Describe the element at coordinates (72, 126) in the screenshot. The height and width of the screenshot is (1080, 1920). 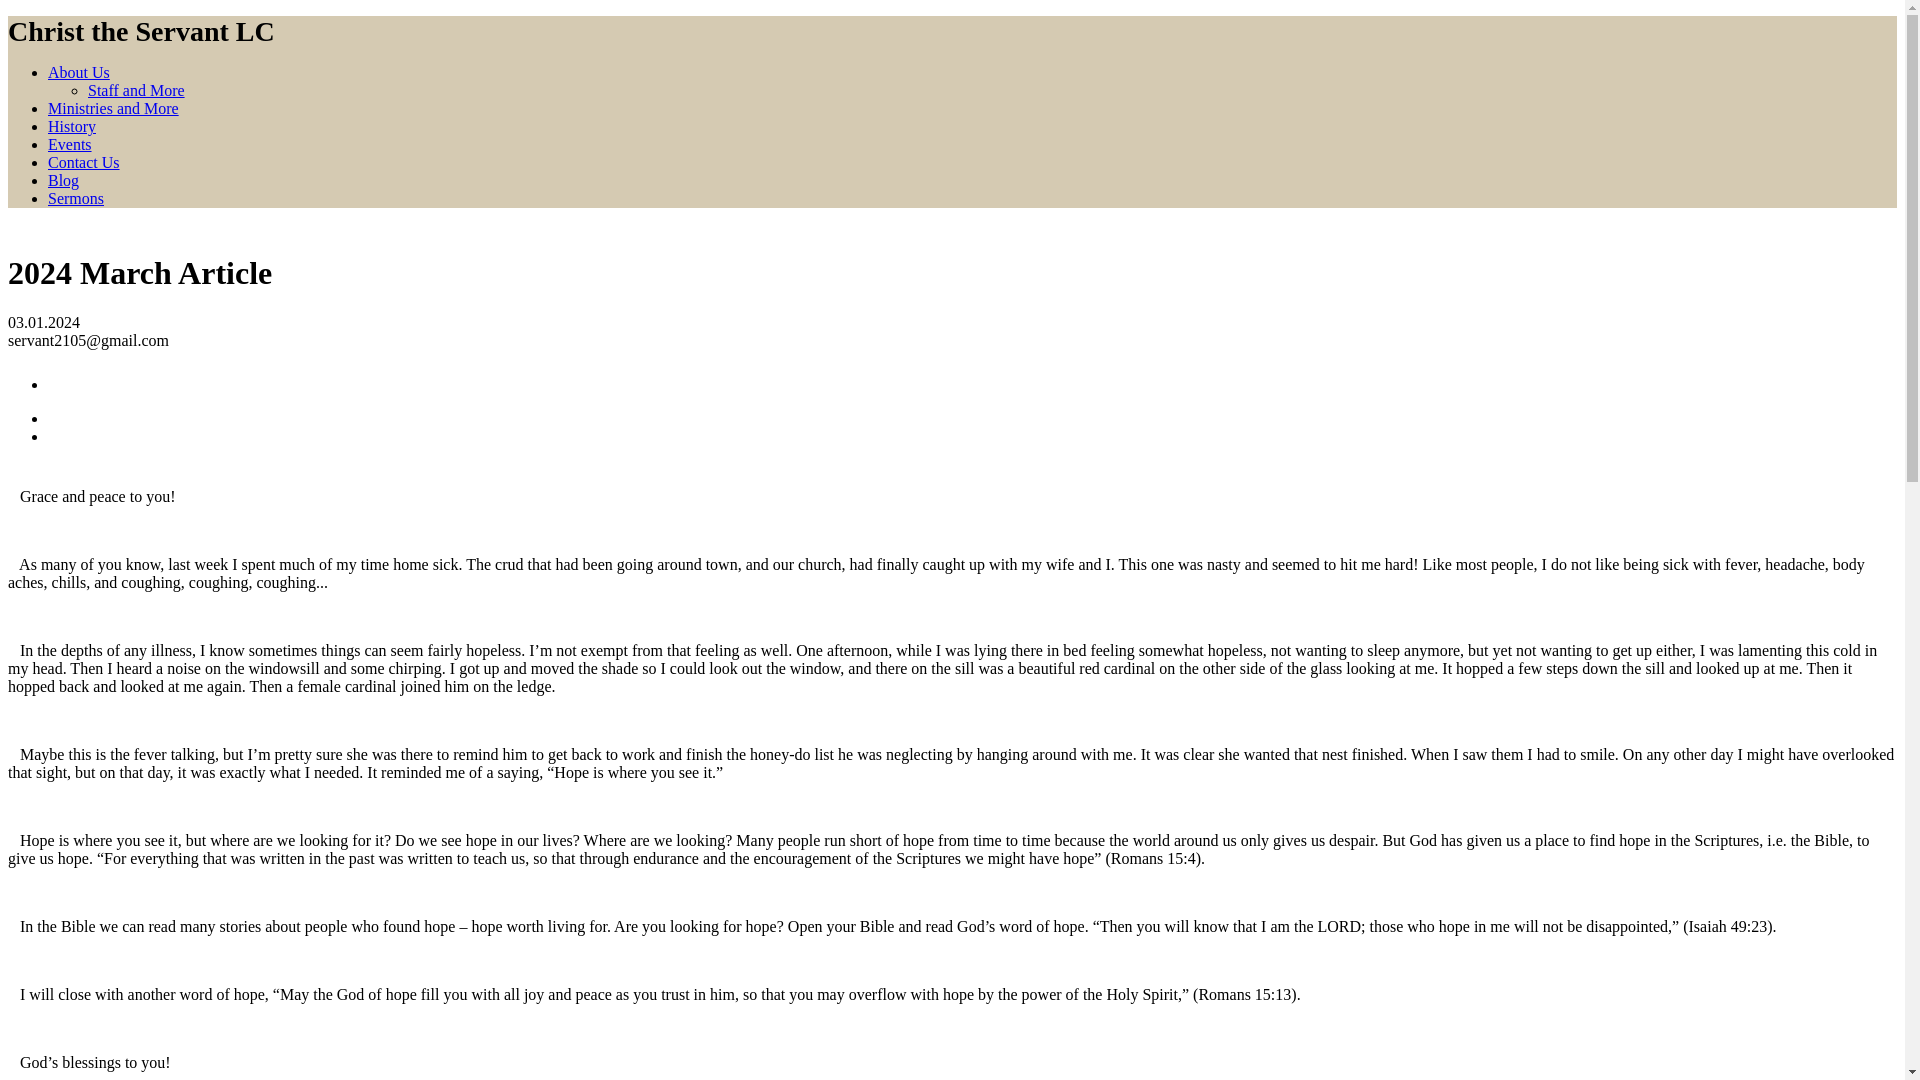
I see `History` at that location.